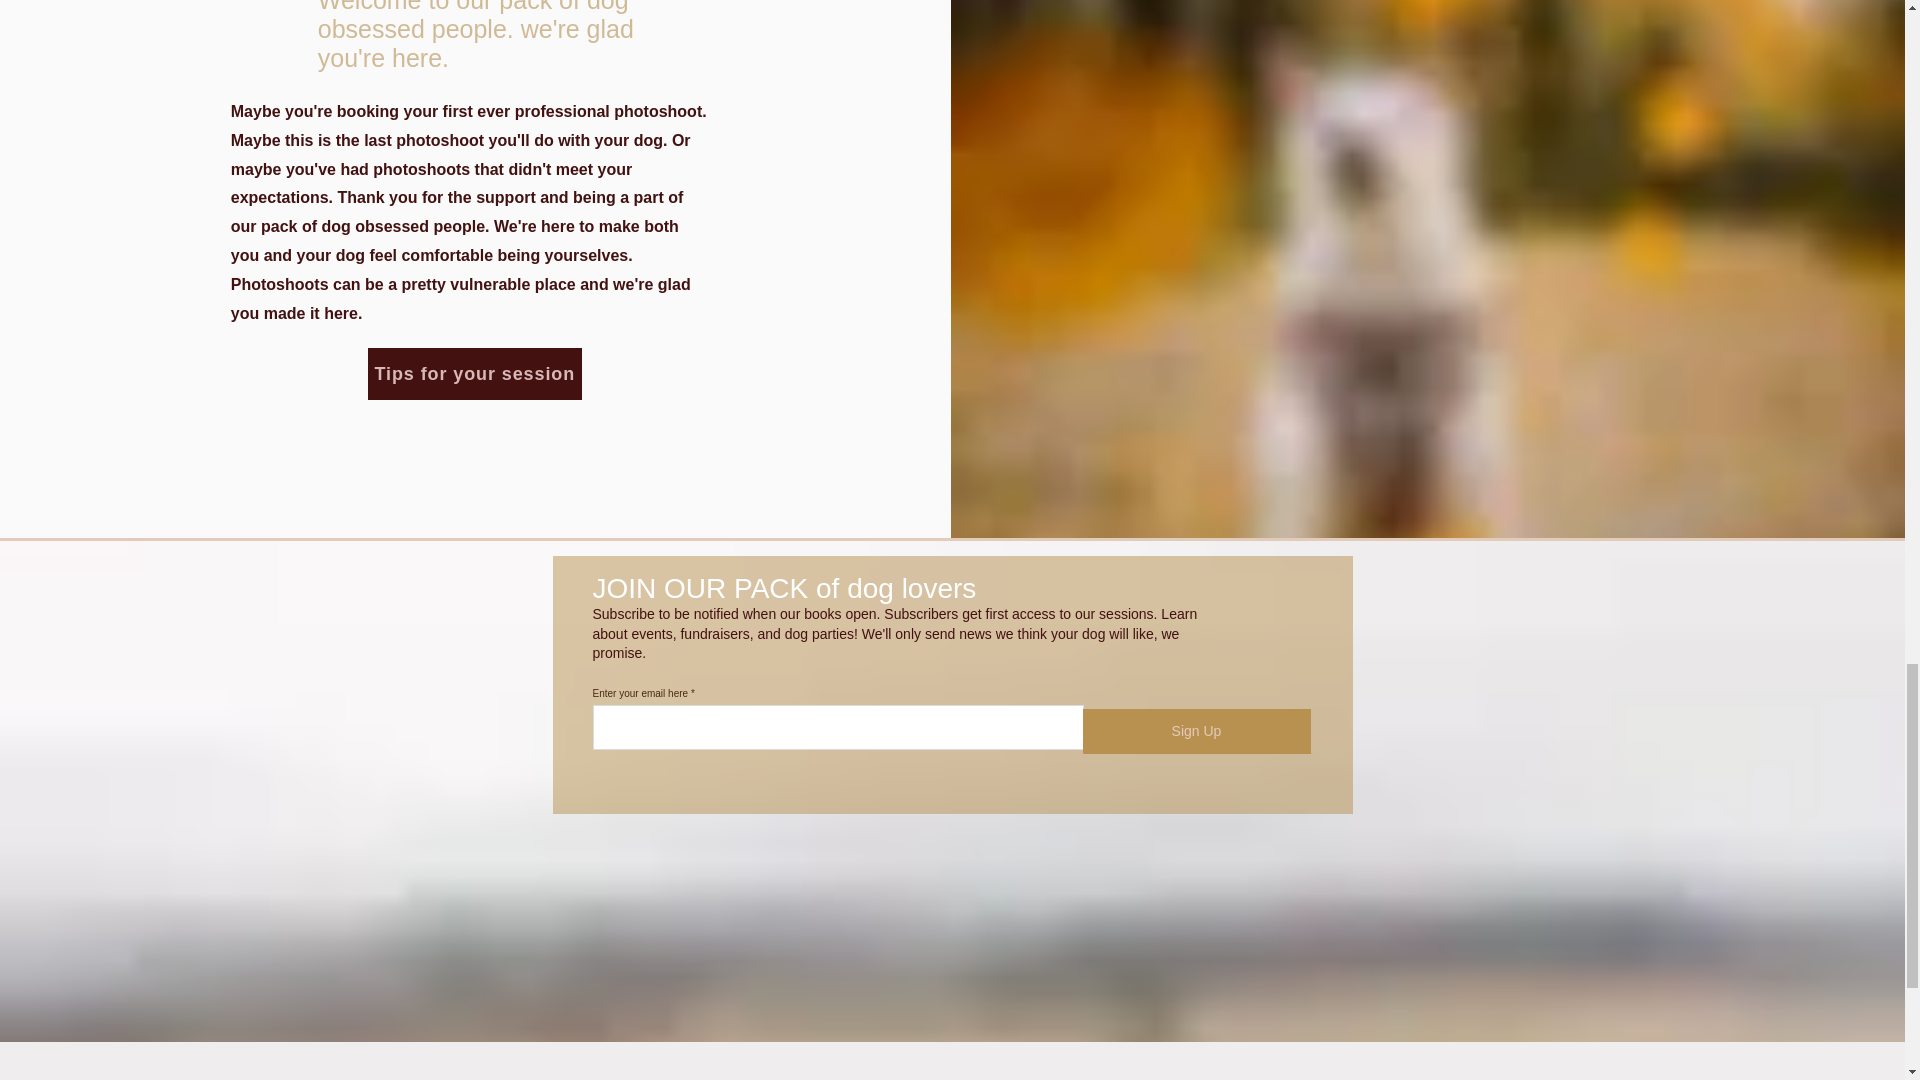 Image resolution: width=1920 pixels, height=1080 pixels. What do you see at coordinates (1196, 730) in the screenshot?
I see `Sign Up` at bounding box center [1196, 730].